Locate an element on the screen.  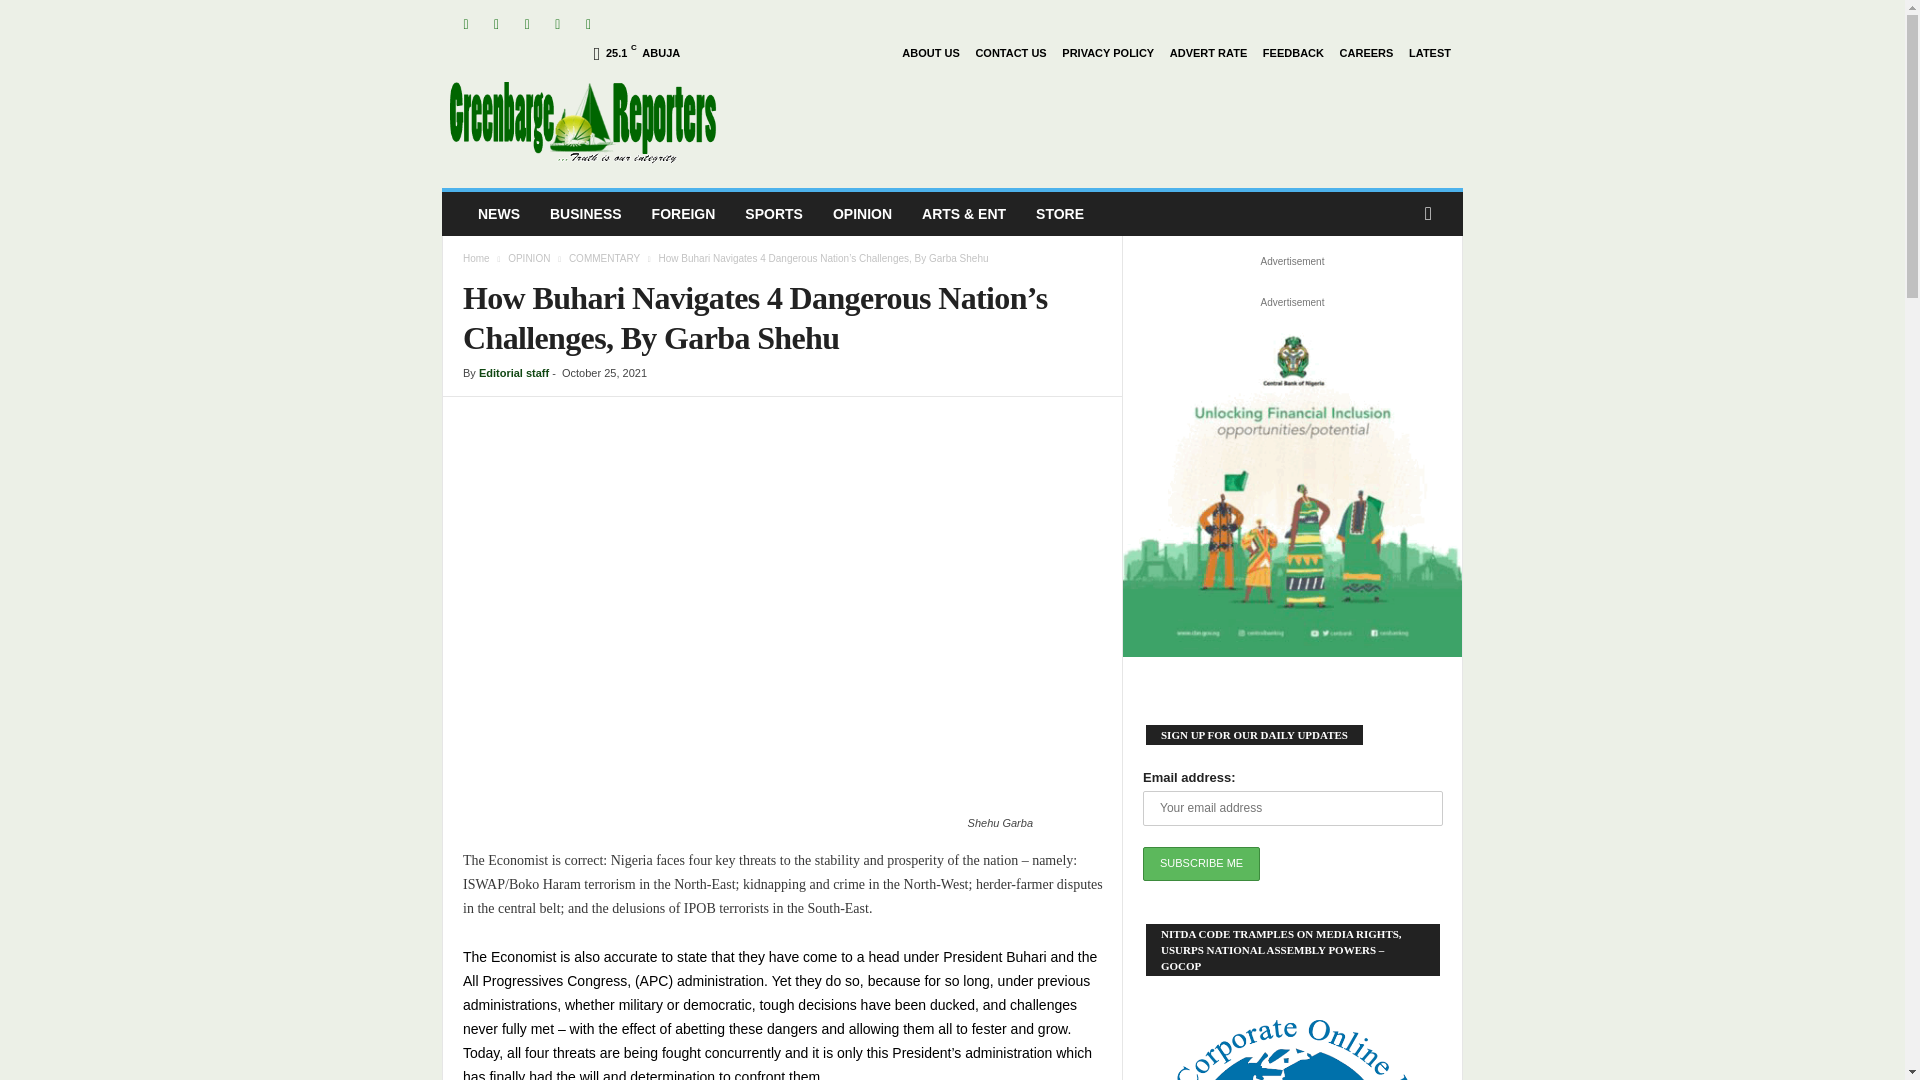
View all posts in OPINION is located at coordinates (528, 258).